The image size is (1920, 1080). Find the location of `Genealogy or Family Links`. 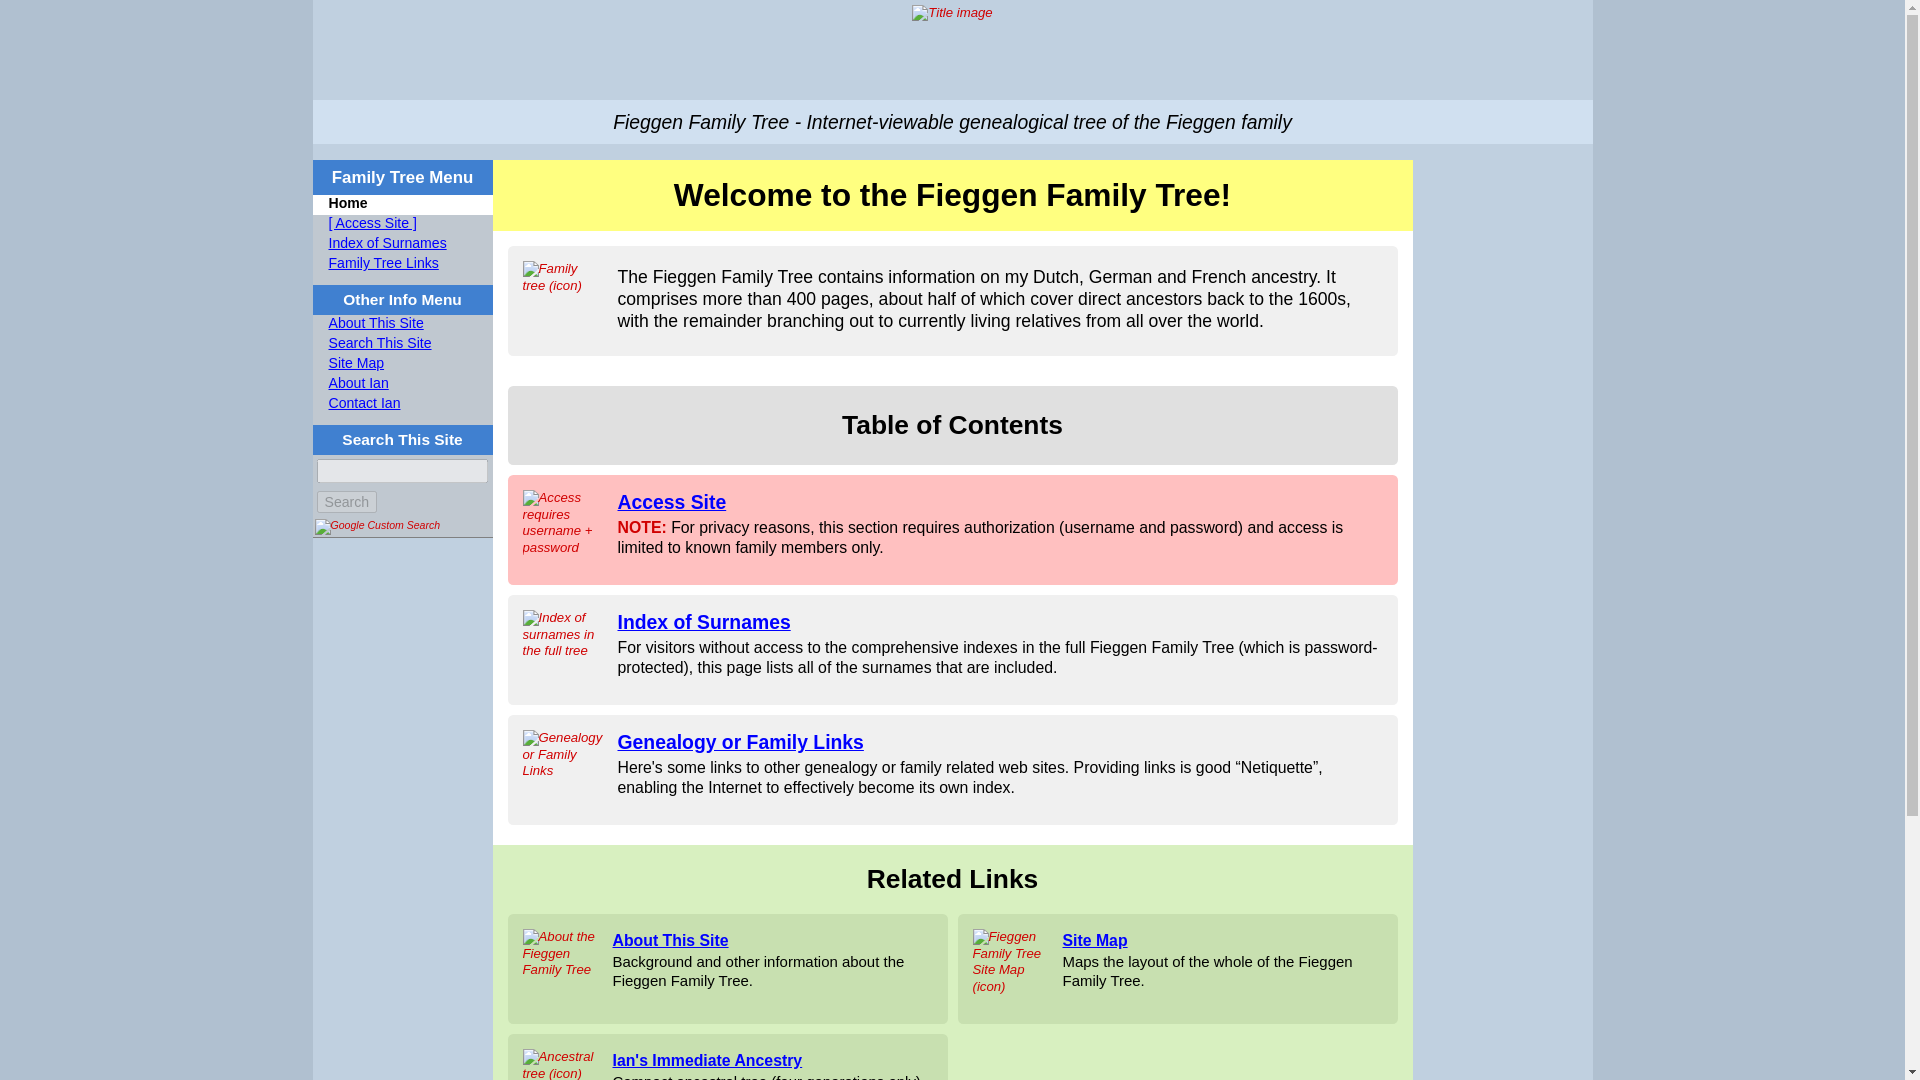

Genealogy or Family Links is located at coordinates (741, 742).